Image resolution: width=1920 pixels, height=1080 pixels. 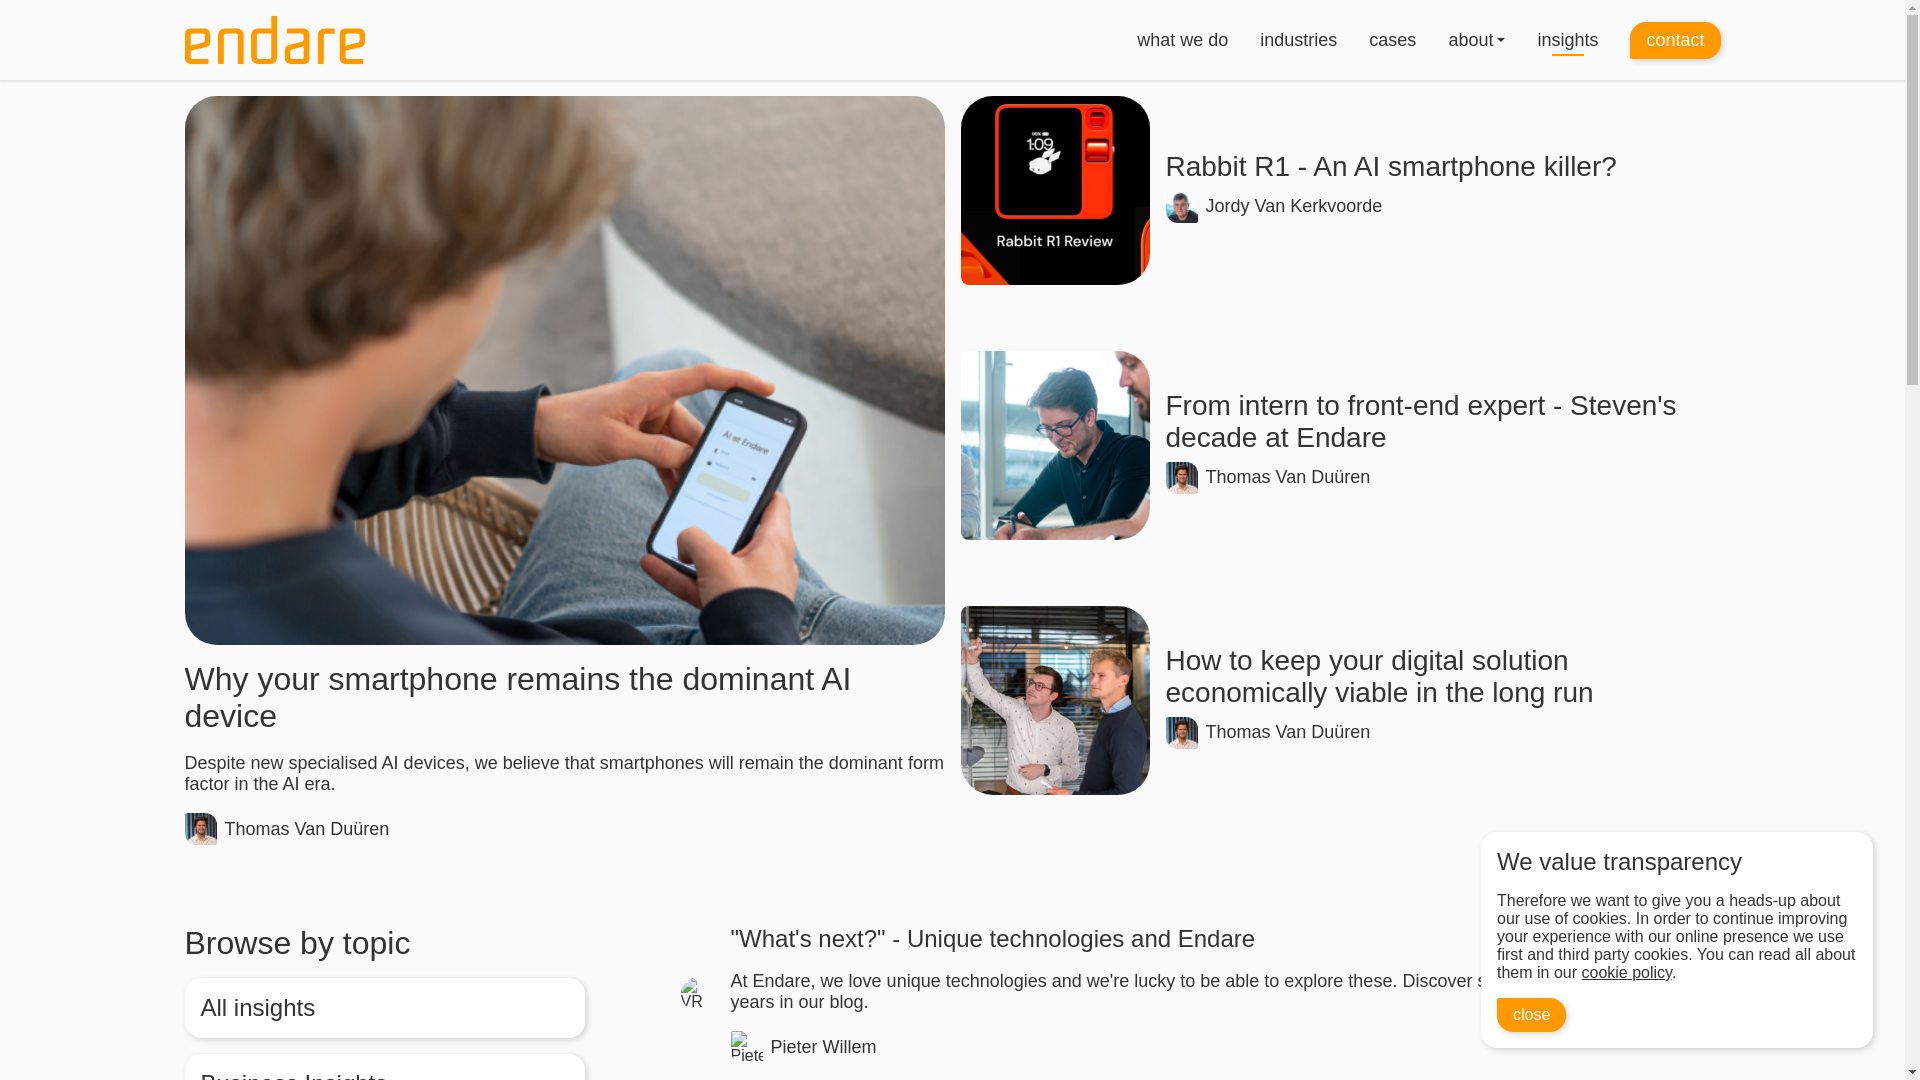 What do you see at coordinates (1182, 40) in the screenshot?
I see `about` at bounding box center [1182, 40].